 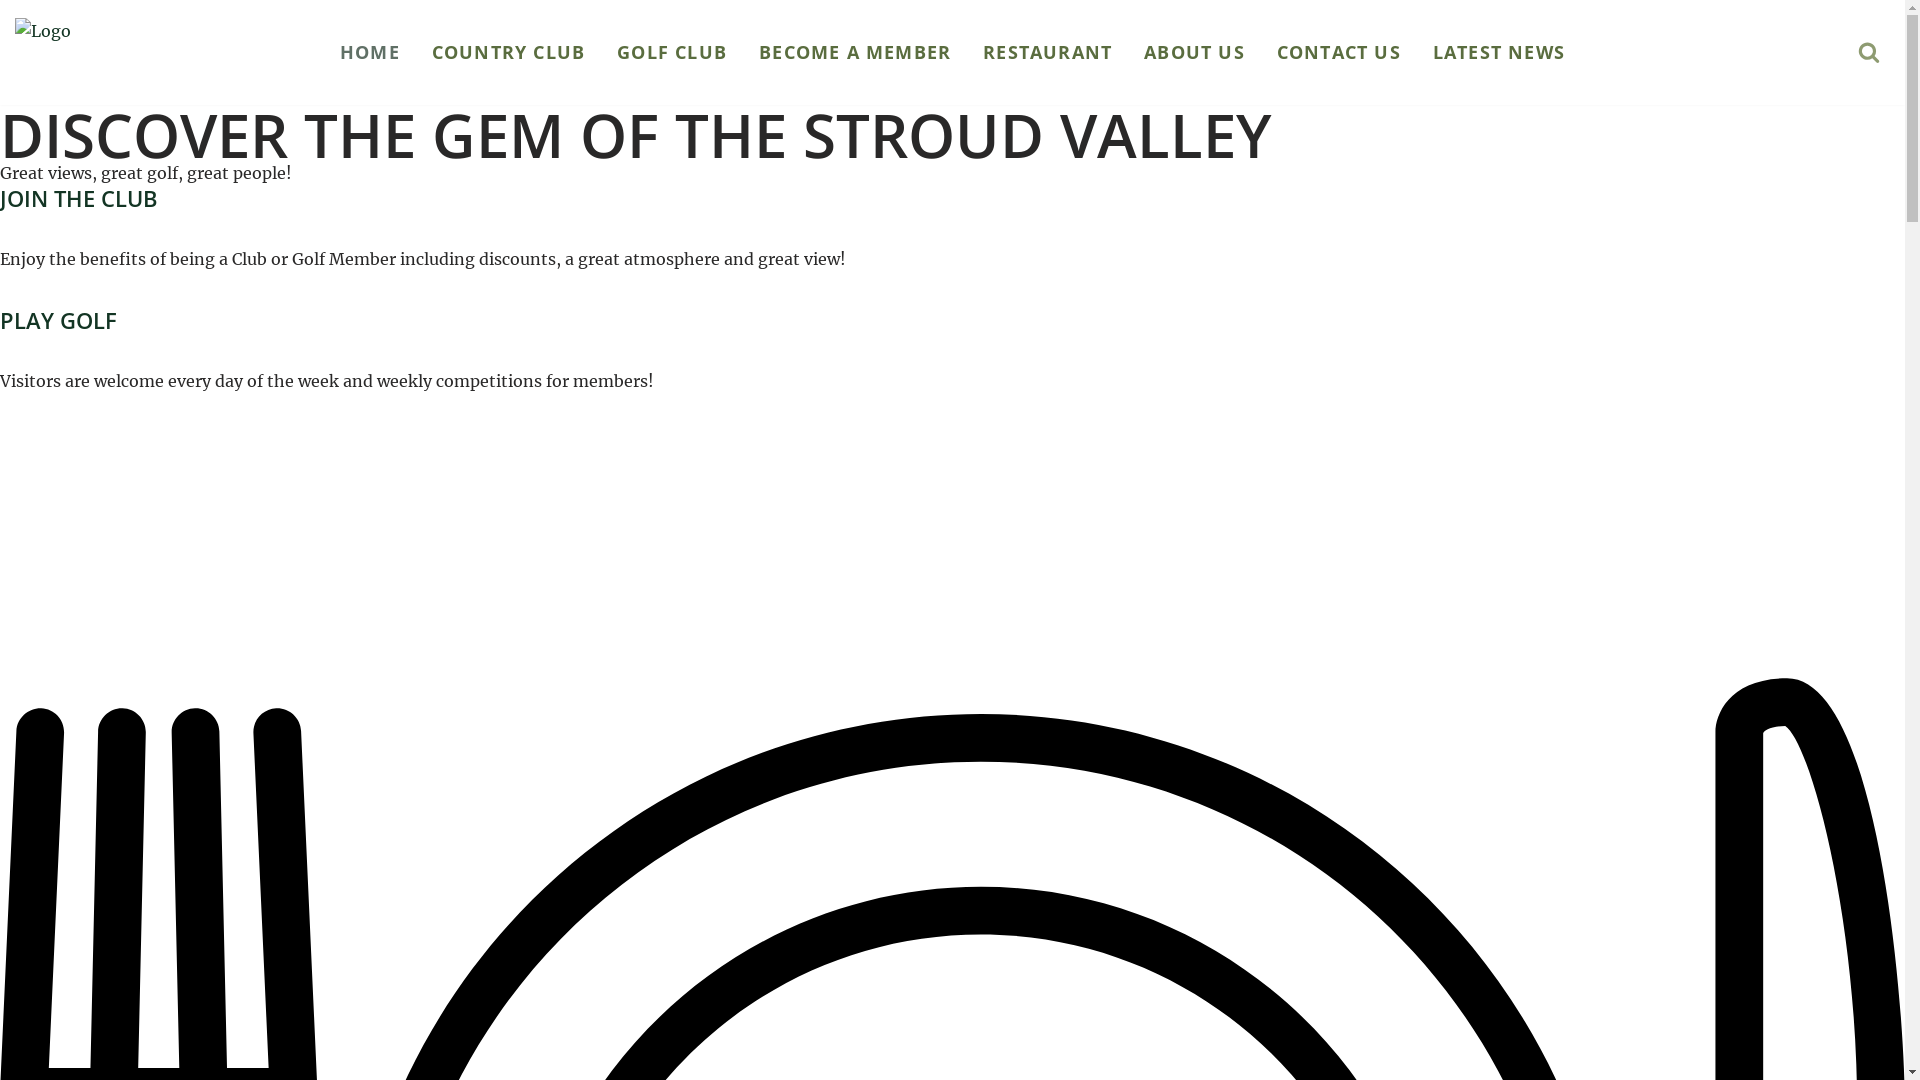 What do you see at coordinates (1048, 52) in the screenshot?
I see `RESTAURANT` at bounding box center [1048, 52].